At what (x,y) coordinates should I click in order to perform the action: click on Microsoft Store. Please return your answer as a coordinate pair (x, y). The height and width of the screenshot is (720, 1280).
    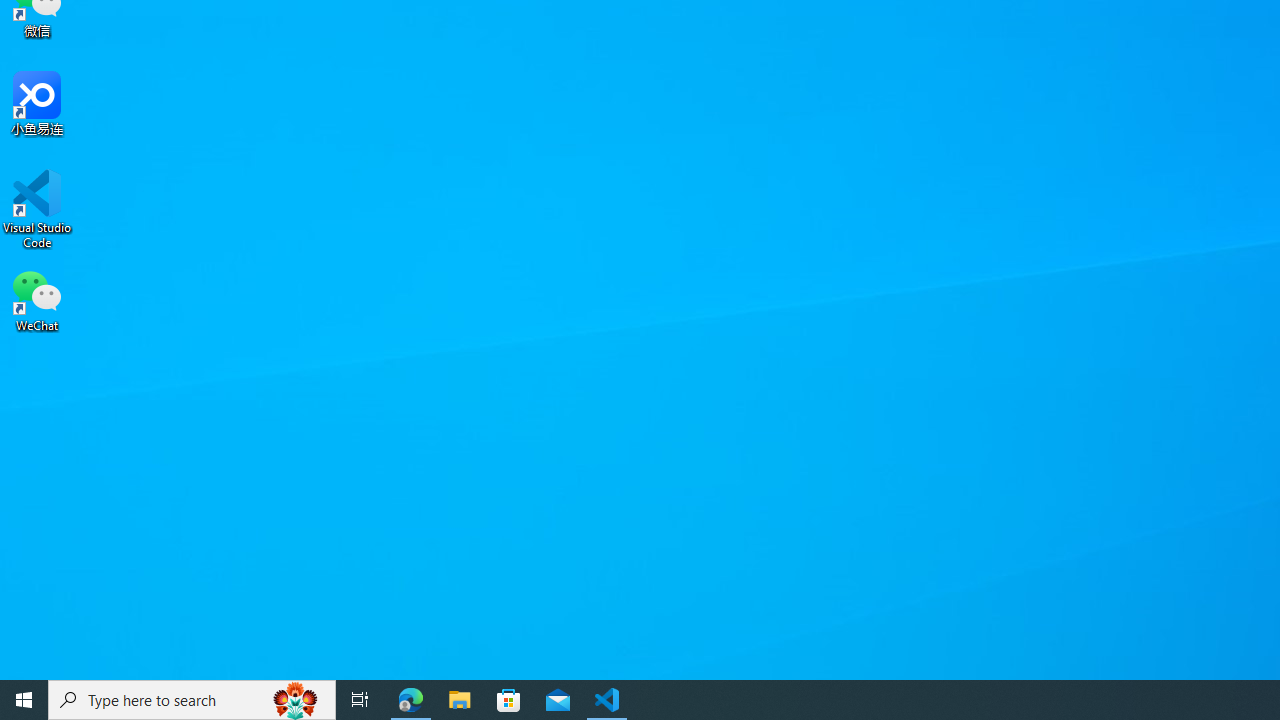
    Looking at the image, I should click on (509, 700).